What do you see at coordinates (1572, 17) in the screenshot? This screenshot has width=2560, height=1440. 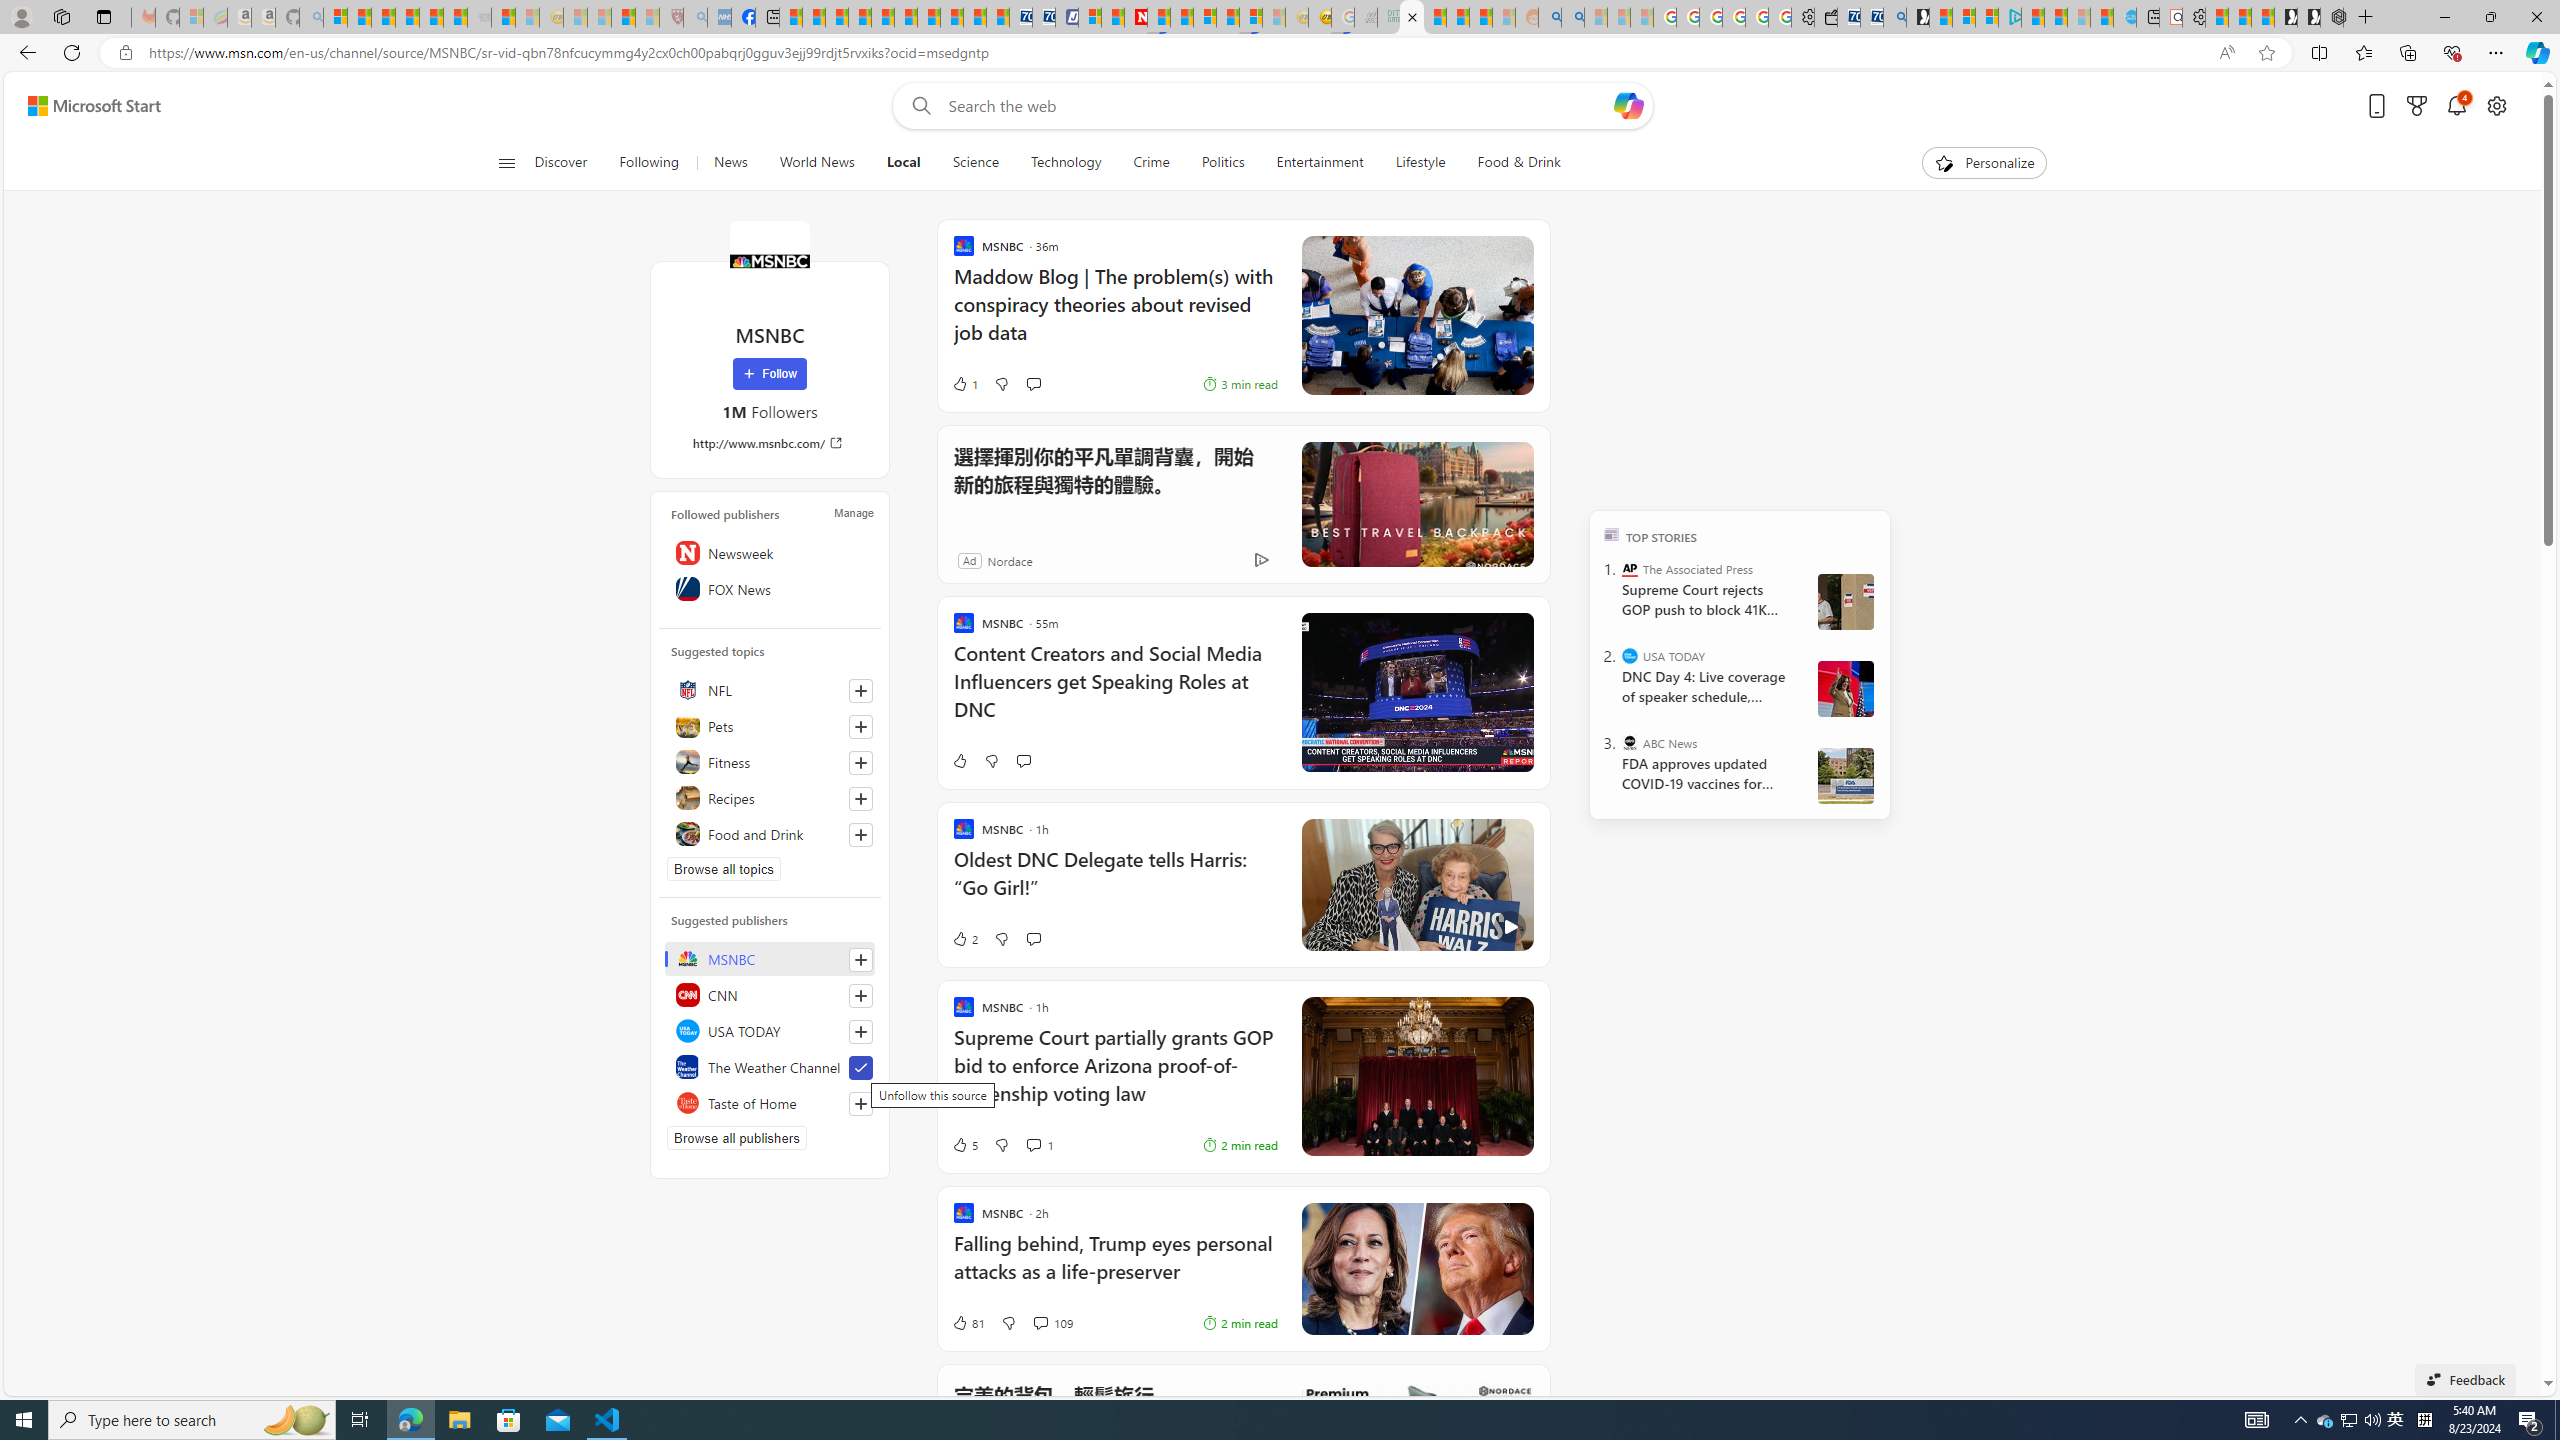 I see `Utah sues federal government - Search` at bounding box center [1572, 17].